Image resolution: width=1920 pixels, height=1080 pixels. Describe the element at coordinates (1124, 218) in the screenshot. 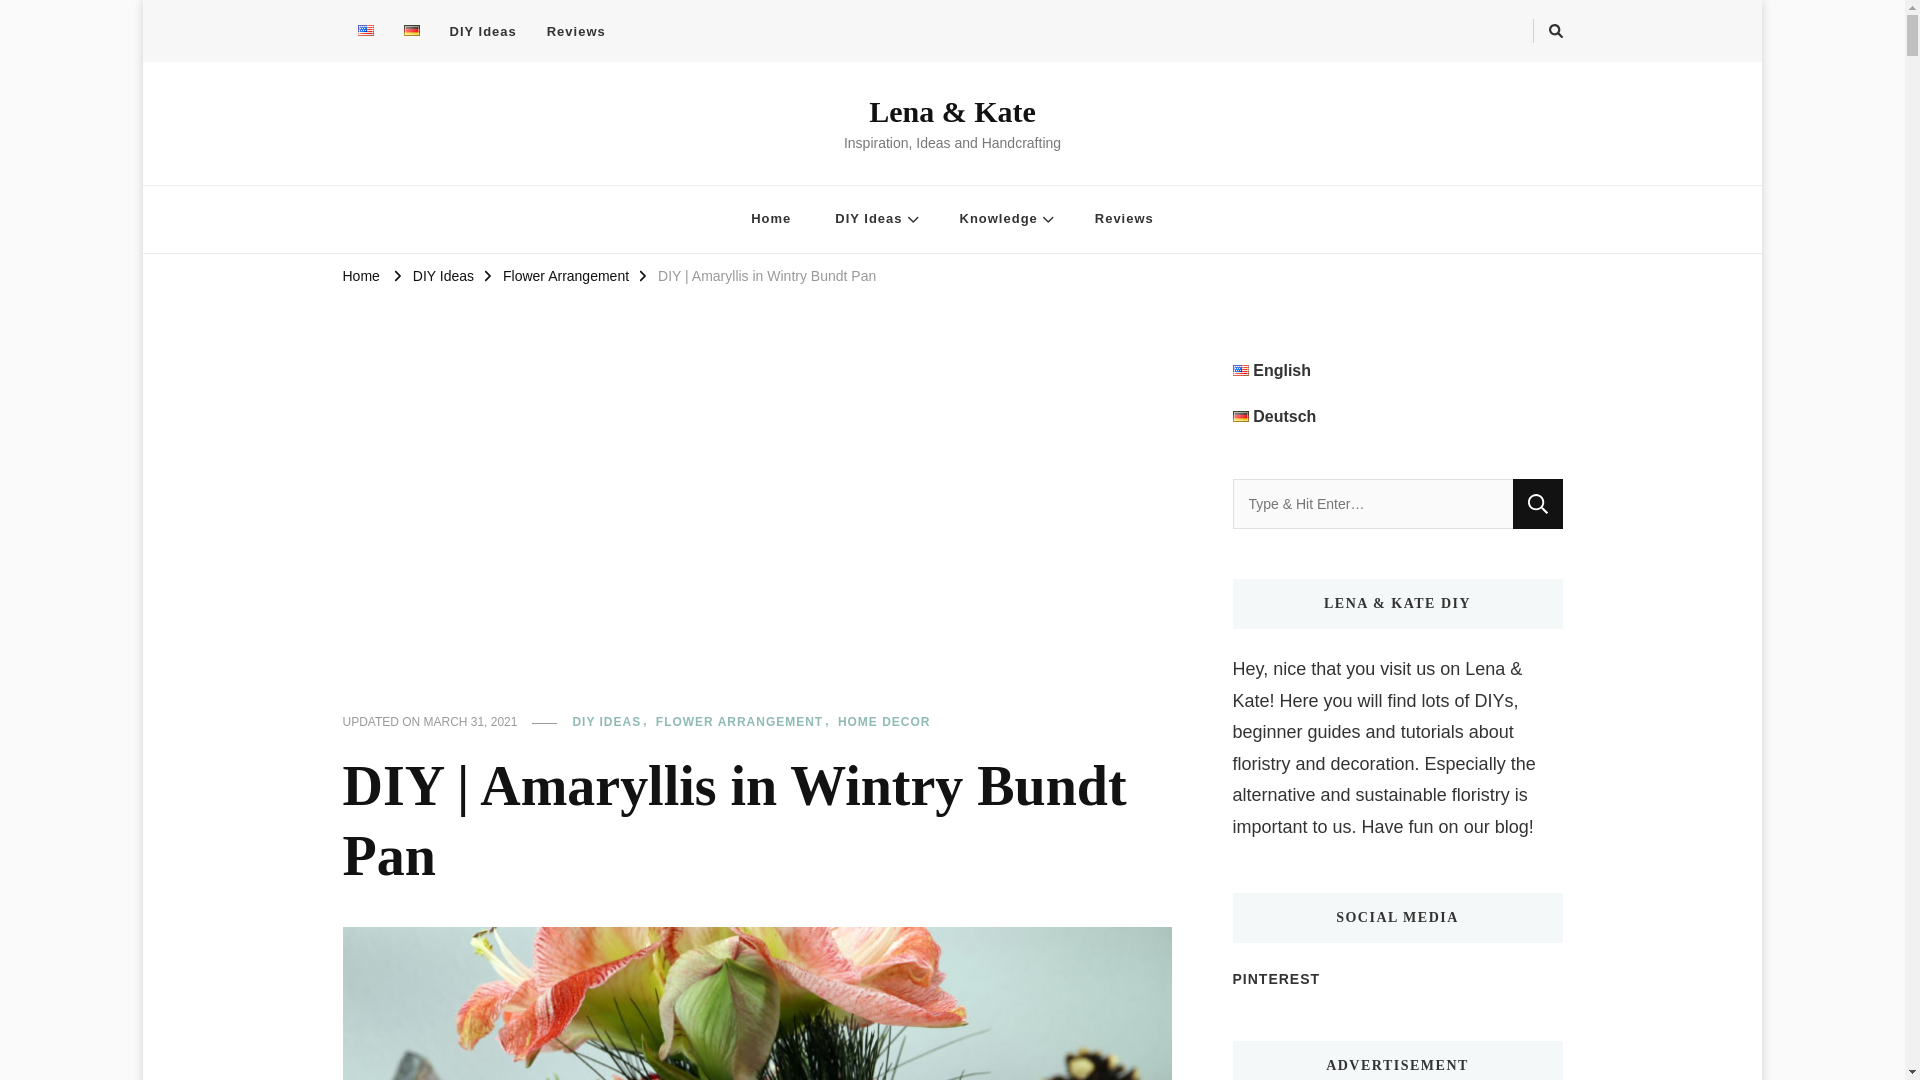

I see `Reviews` at that location.